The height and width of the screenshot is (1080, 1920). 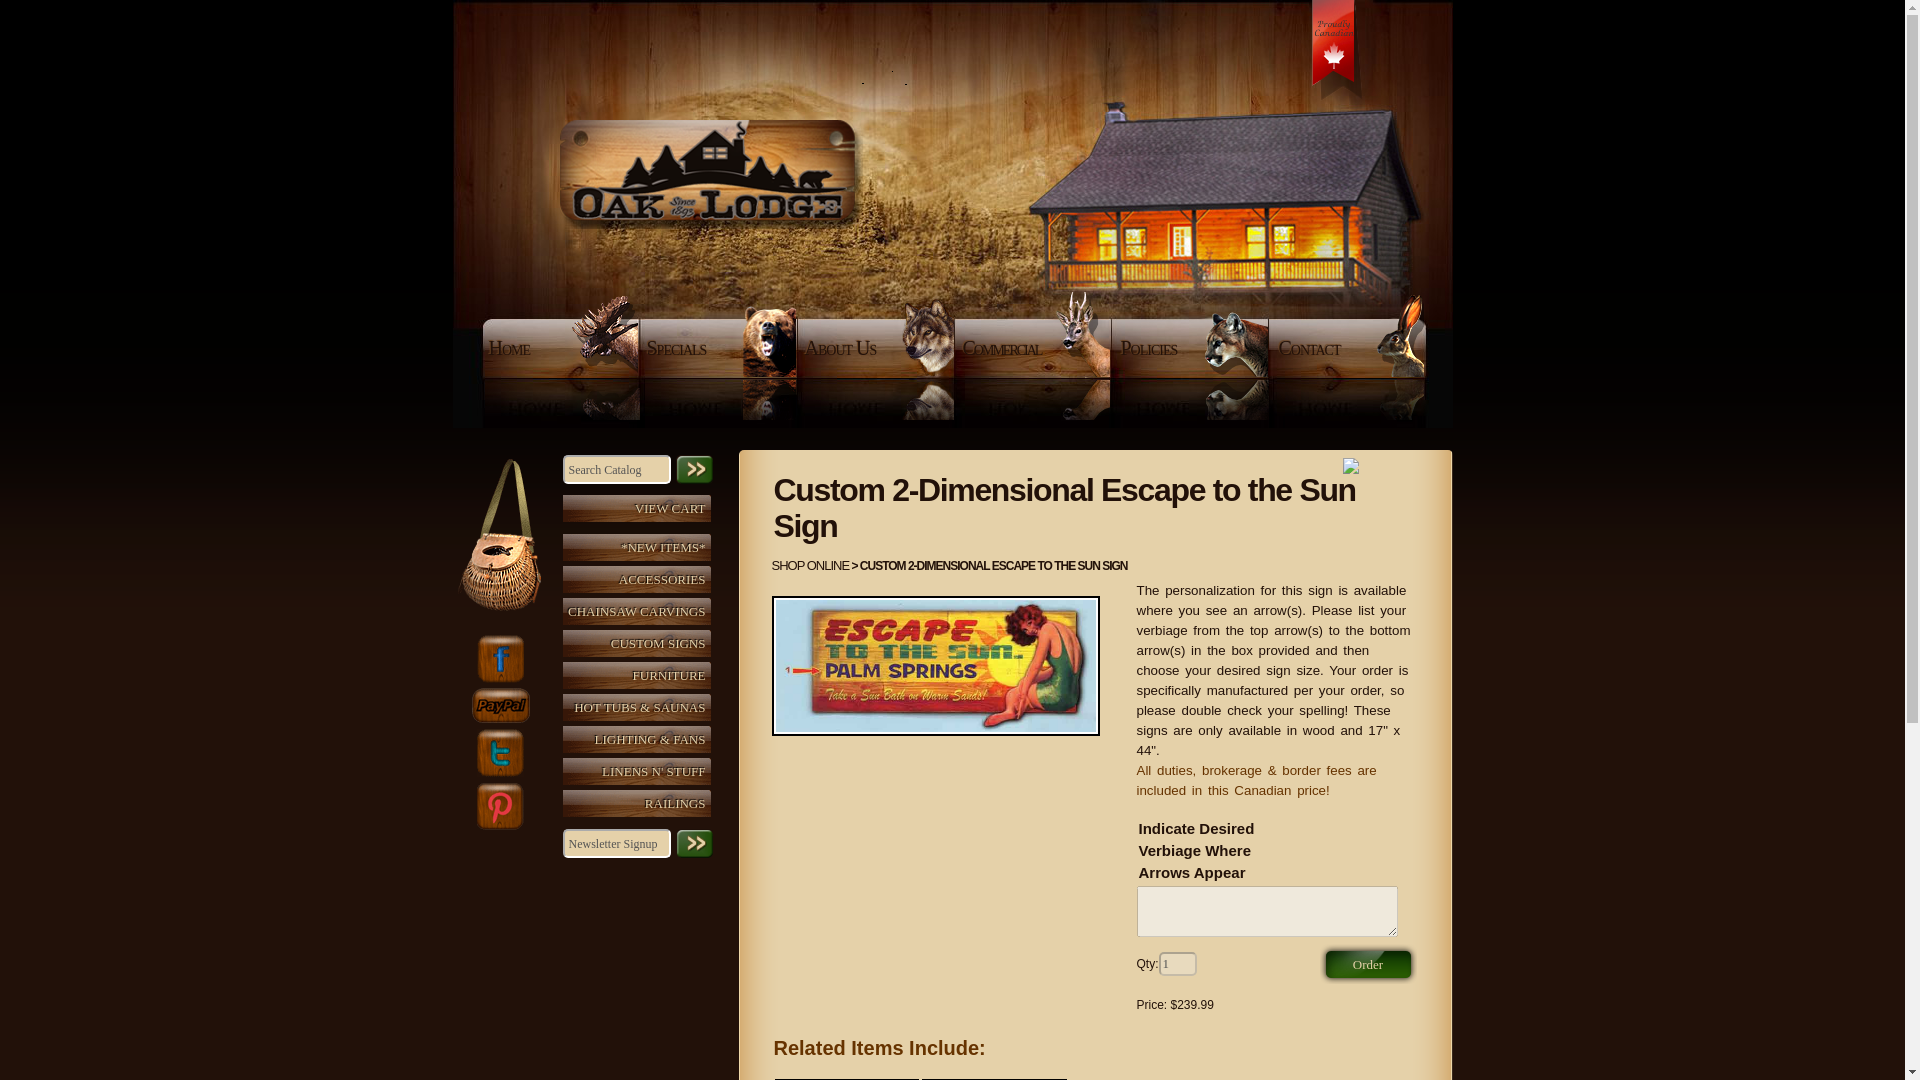 I want to click on Policies, so click(x=1192, y=348).